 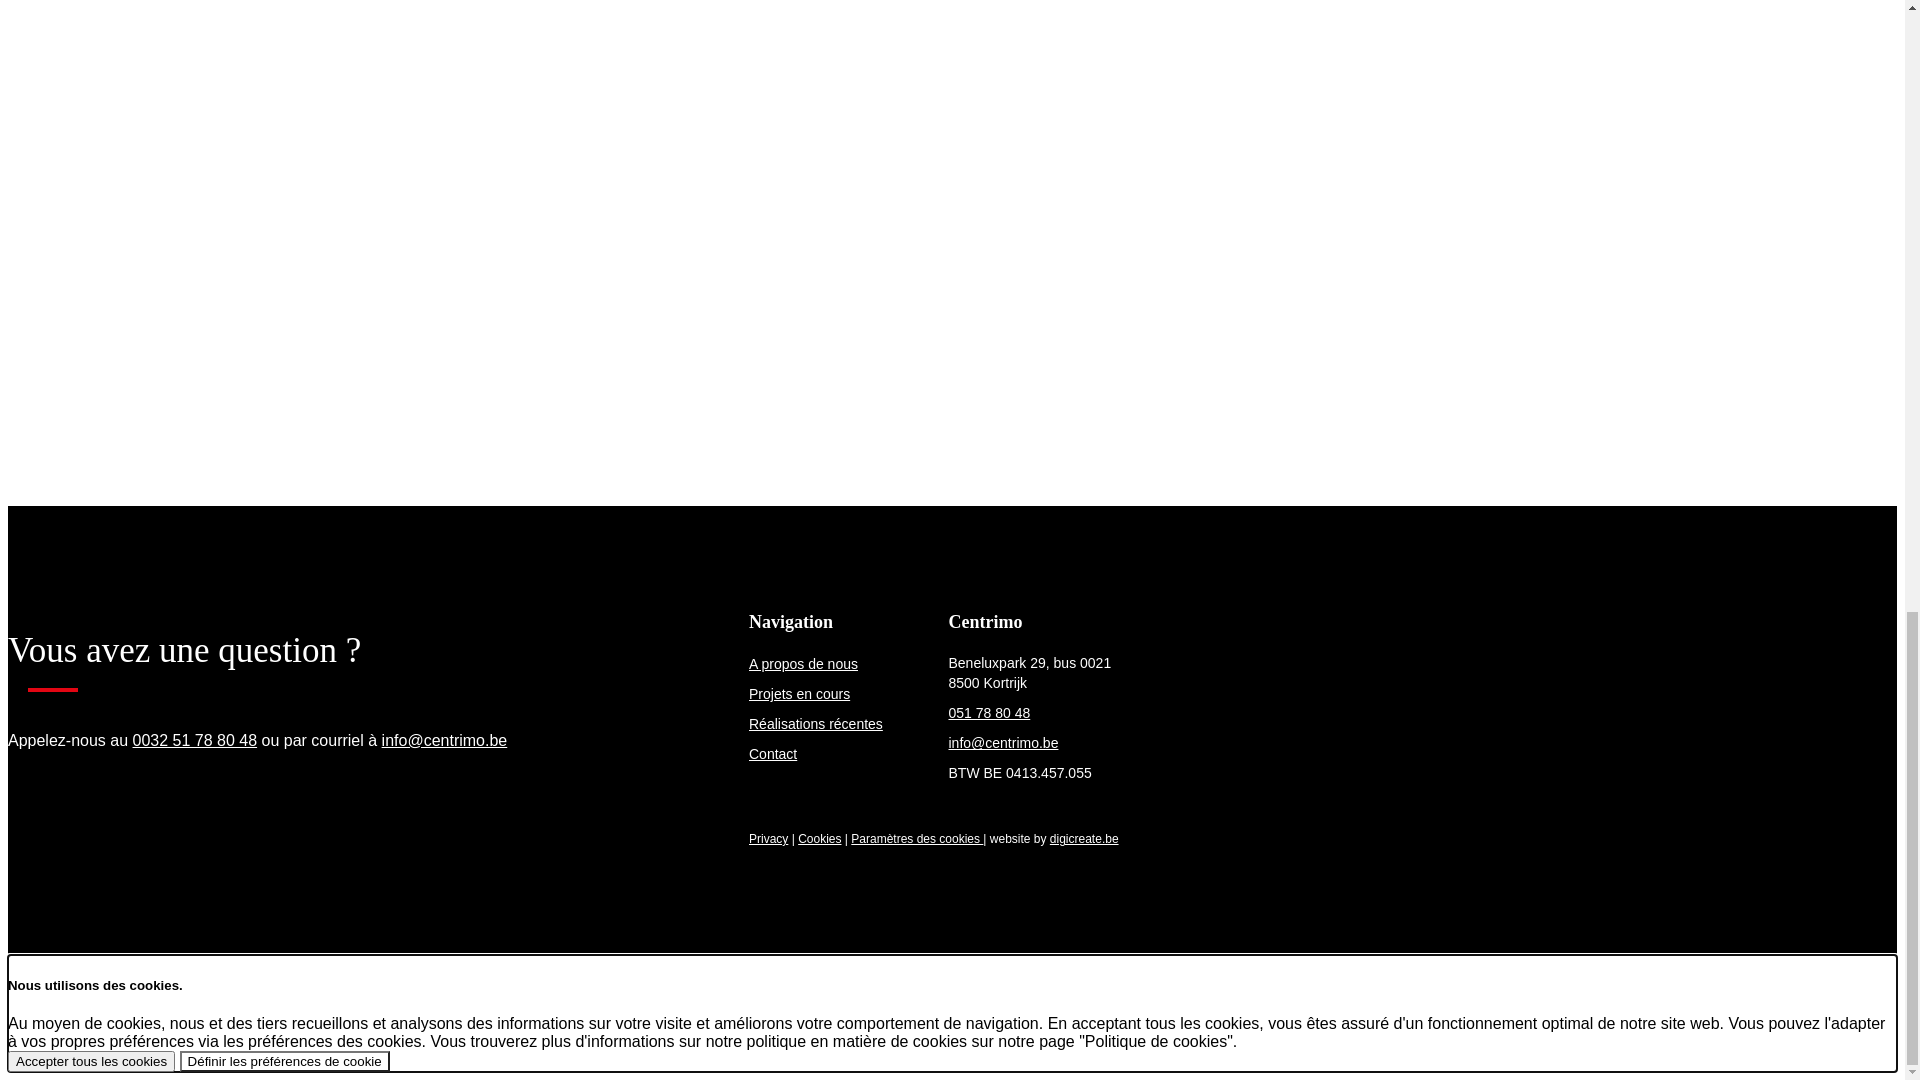 I want to click on Home, so click(x=26, y=229).